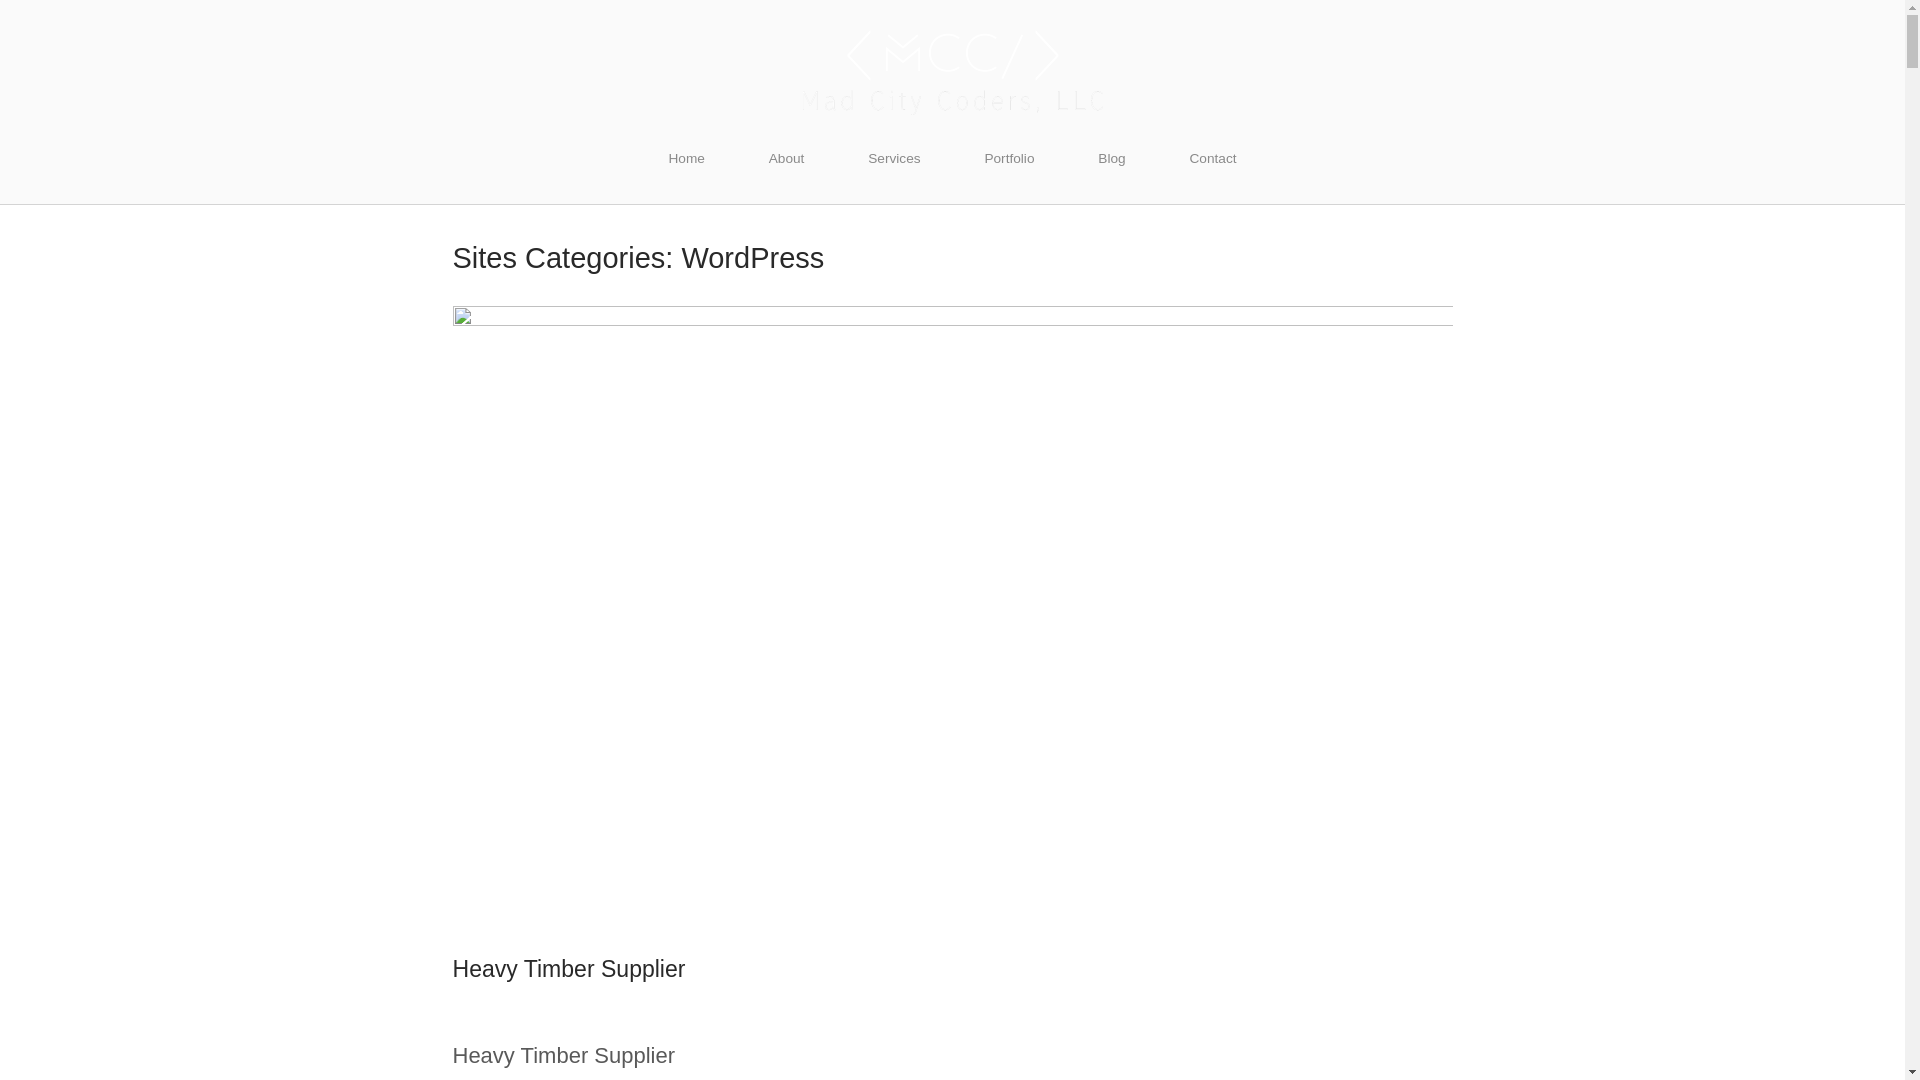 The width and height of the screenshot is (1920, 1080). I want to click on Home, so click(952, 70).